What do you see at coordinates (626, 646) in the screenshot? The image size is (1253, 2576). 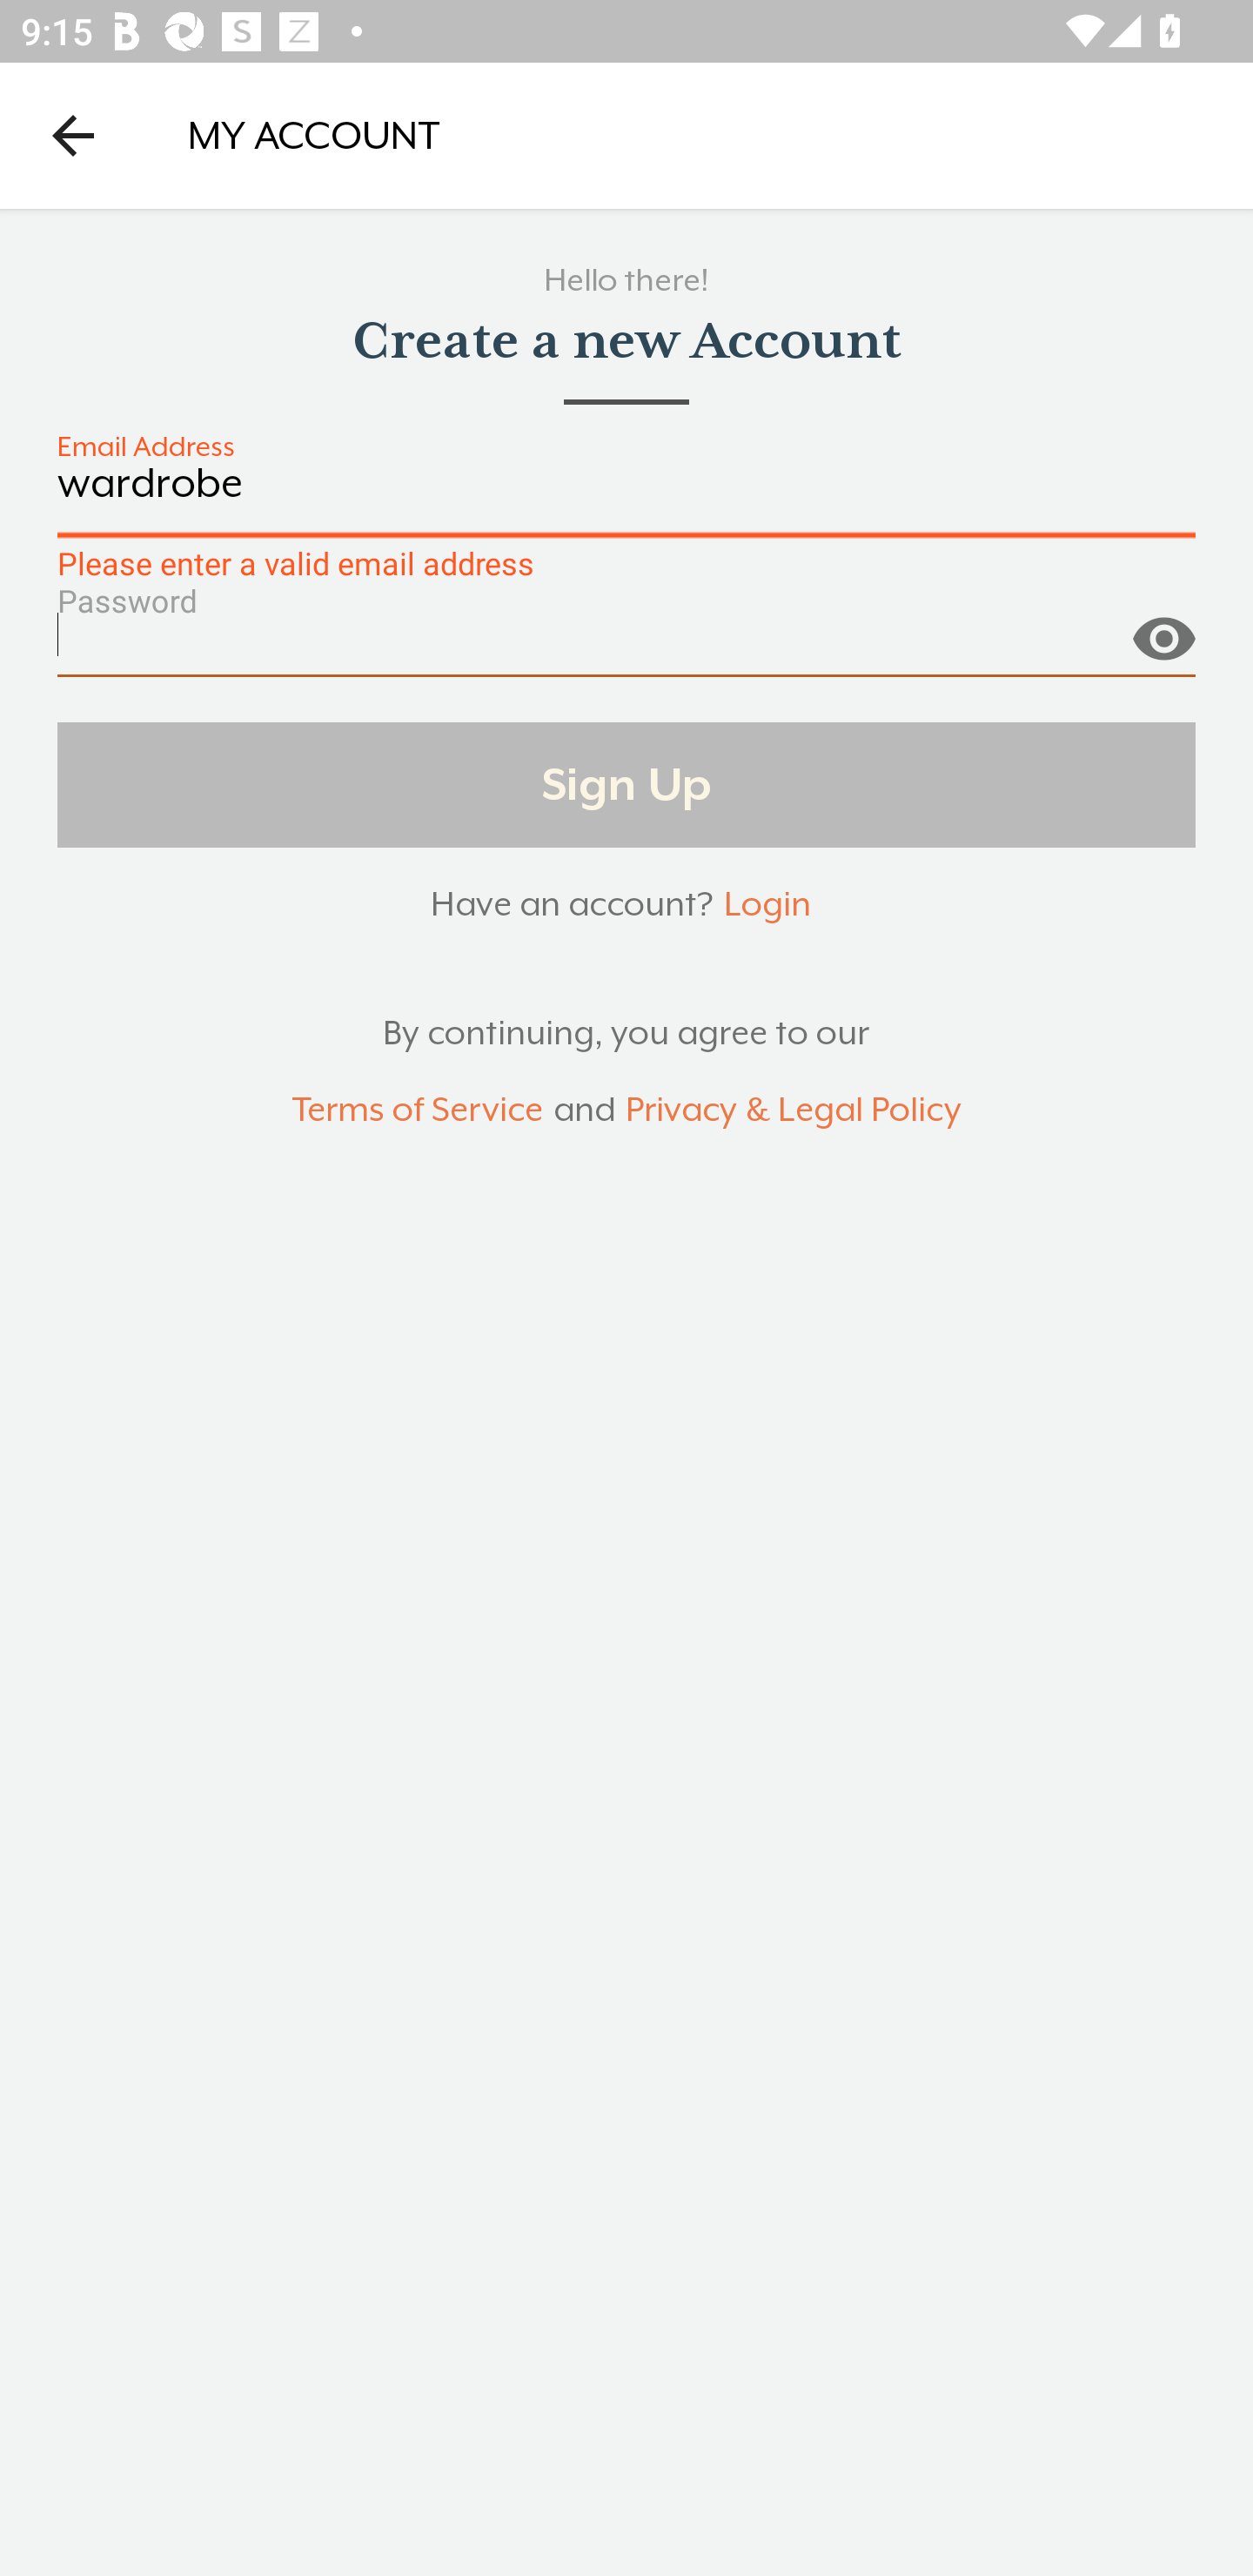 I see `Password` at bounding box center [626, 646].